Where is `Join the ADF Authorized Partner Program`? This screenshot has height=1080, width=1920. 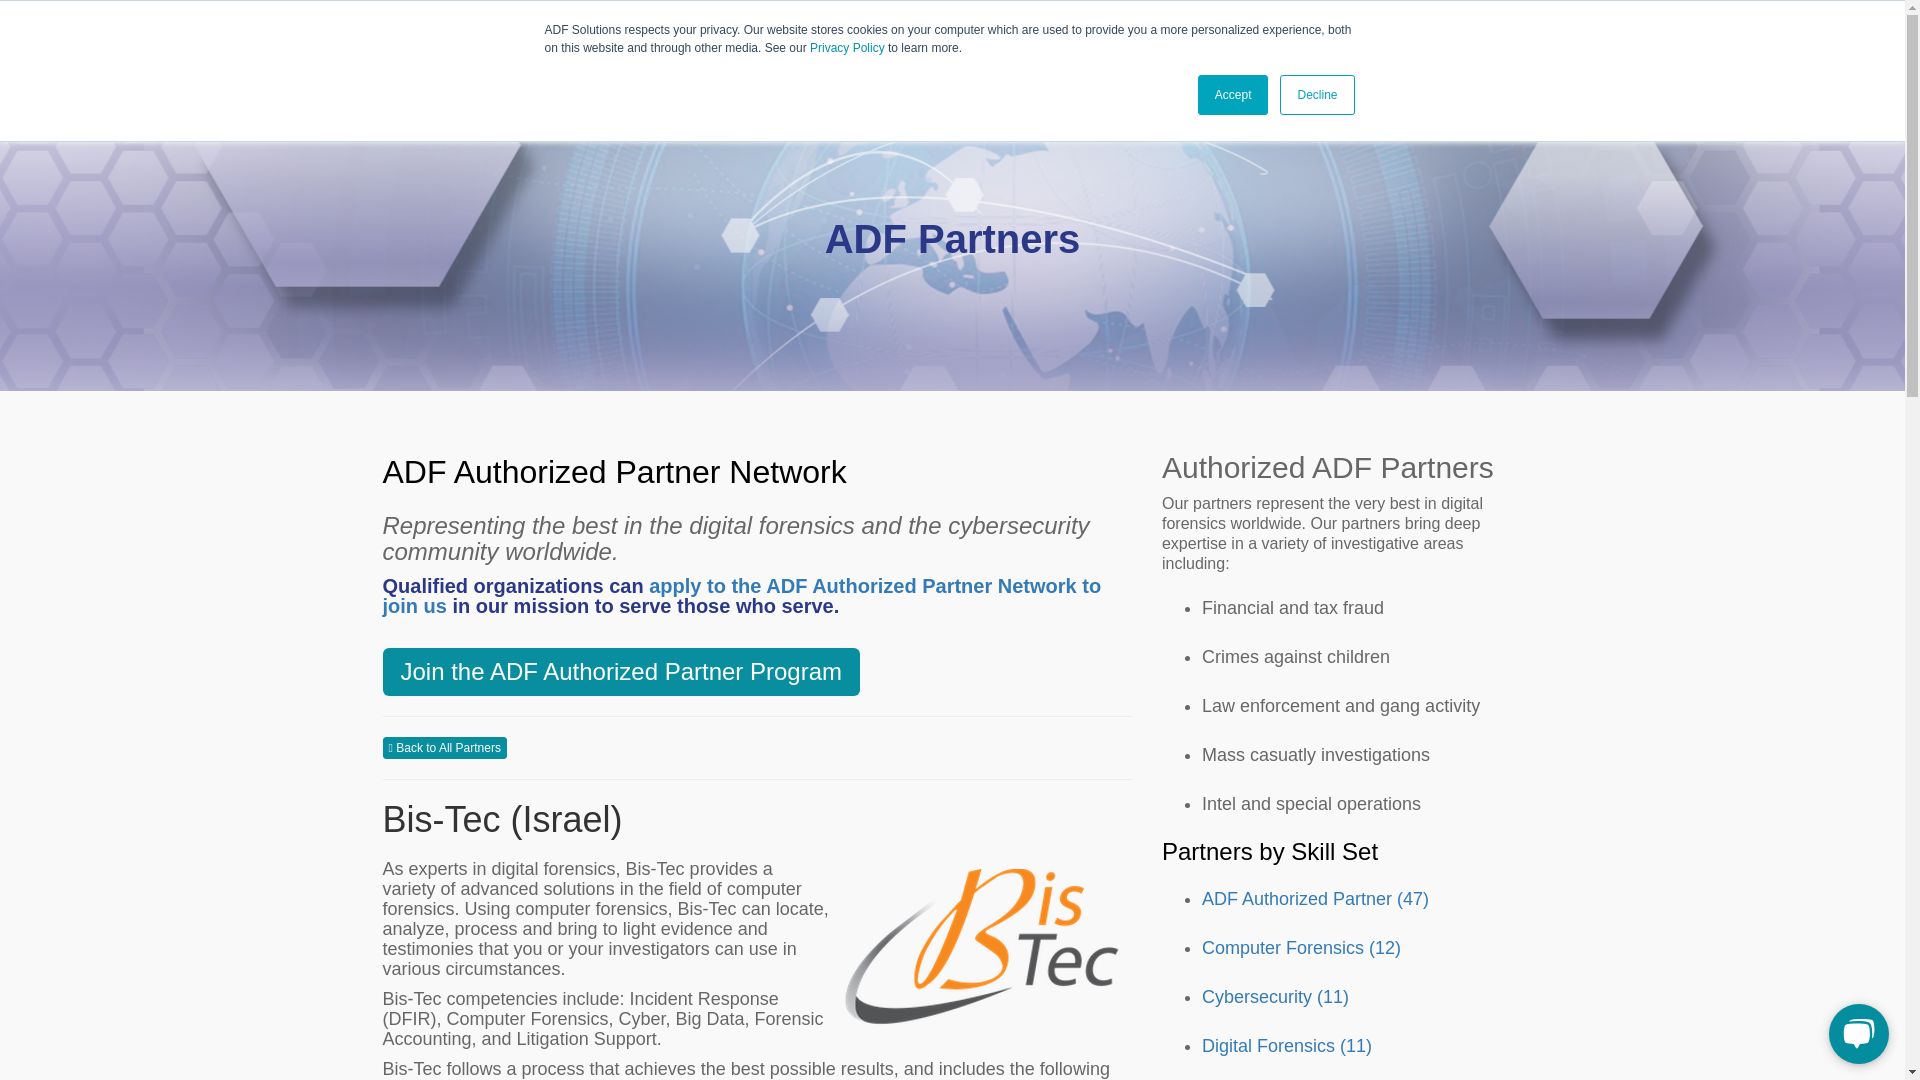 Join the ADF Authorized Partner Program is located at coordinates (621, 672).